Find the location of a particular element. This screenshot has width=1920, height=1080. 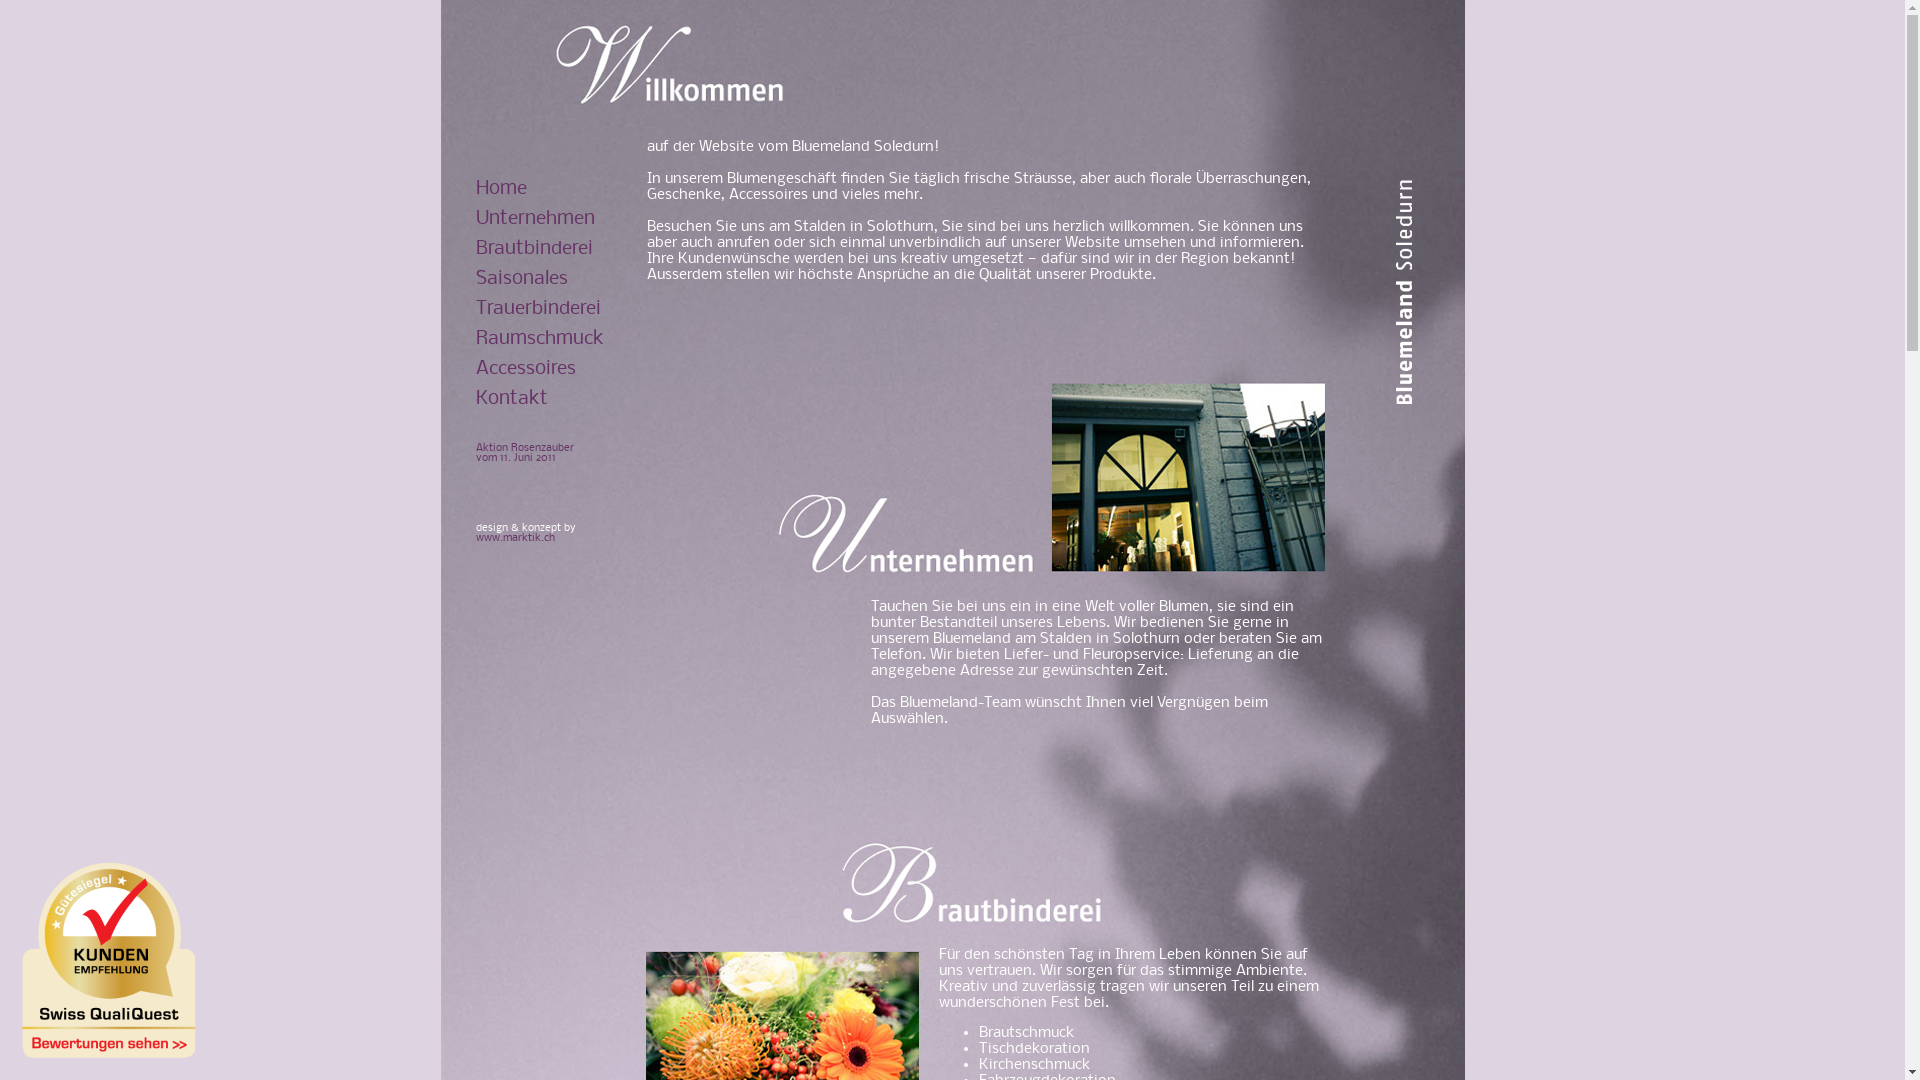

Unternehmen is located at coordinates (536, 218).